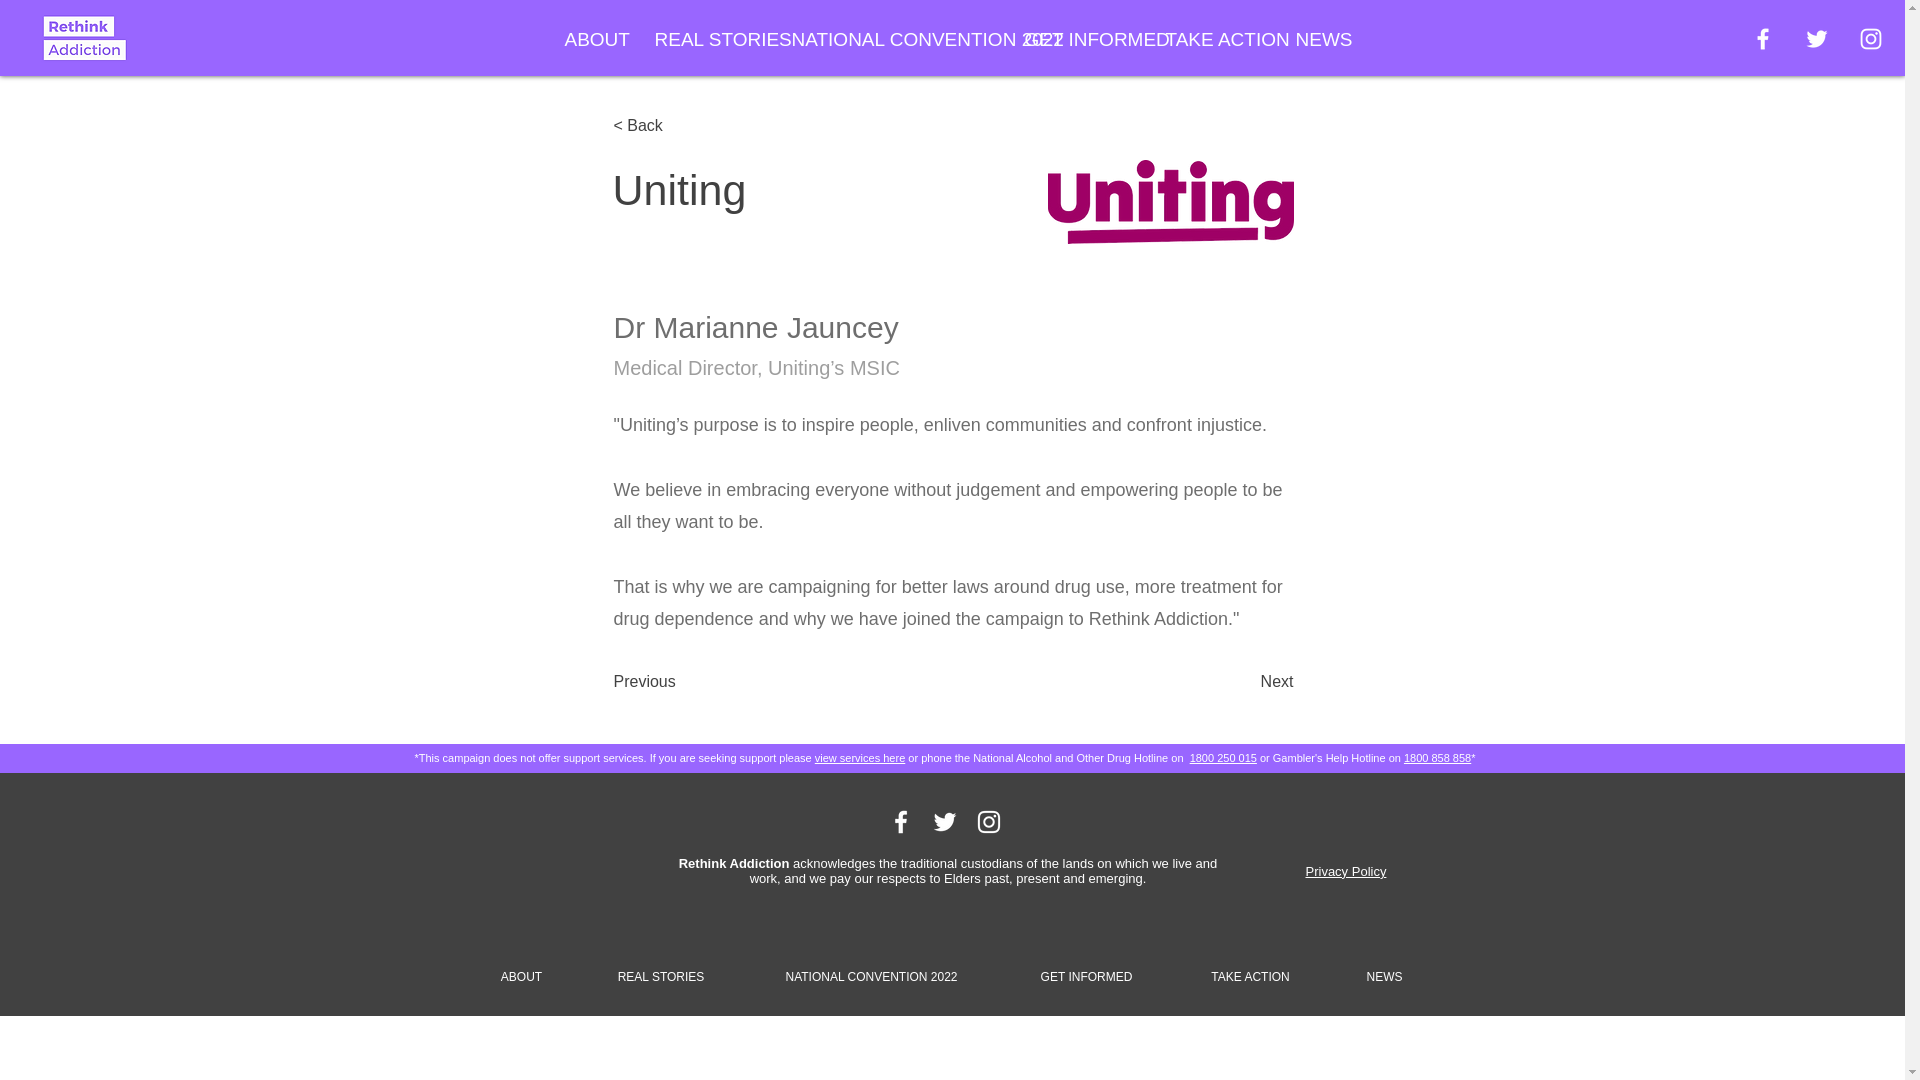 This screenshot has height=1080, width=1920. What do you see at coordinates (892, 40) in the screenshot?
I see `NATIONAL CONVENTION 2022` at bounding box center [892, 40].